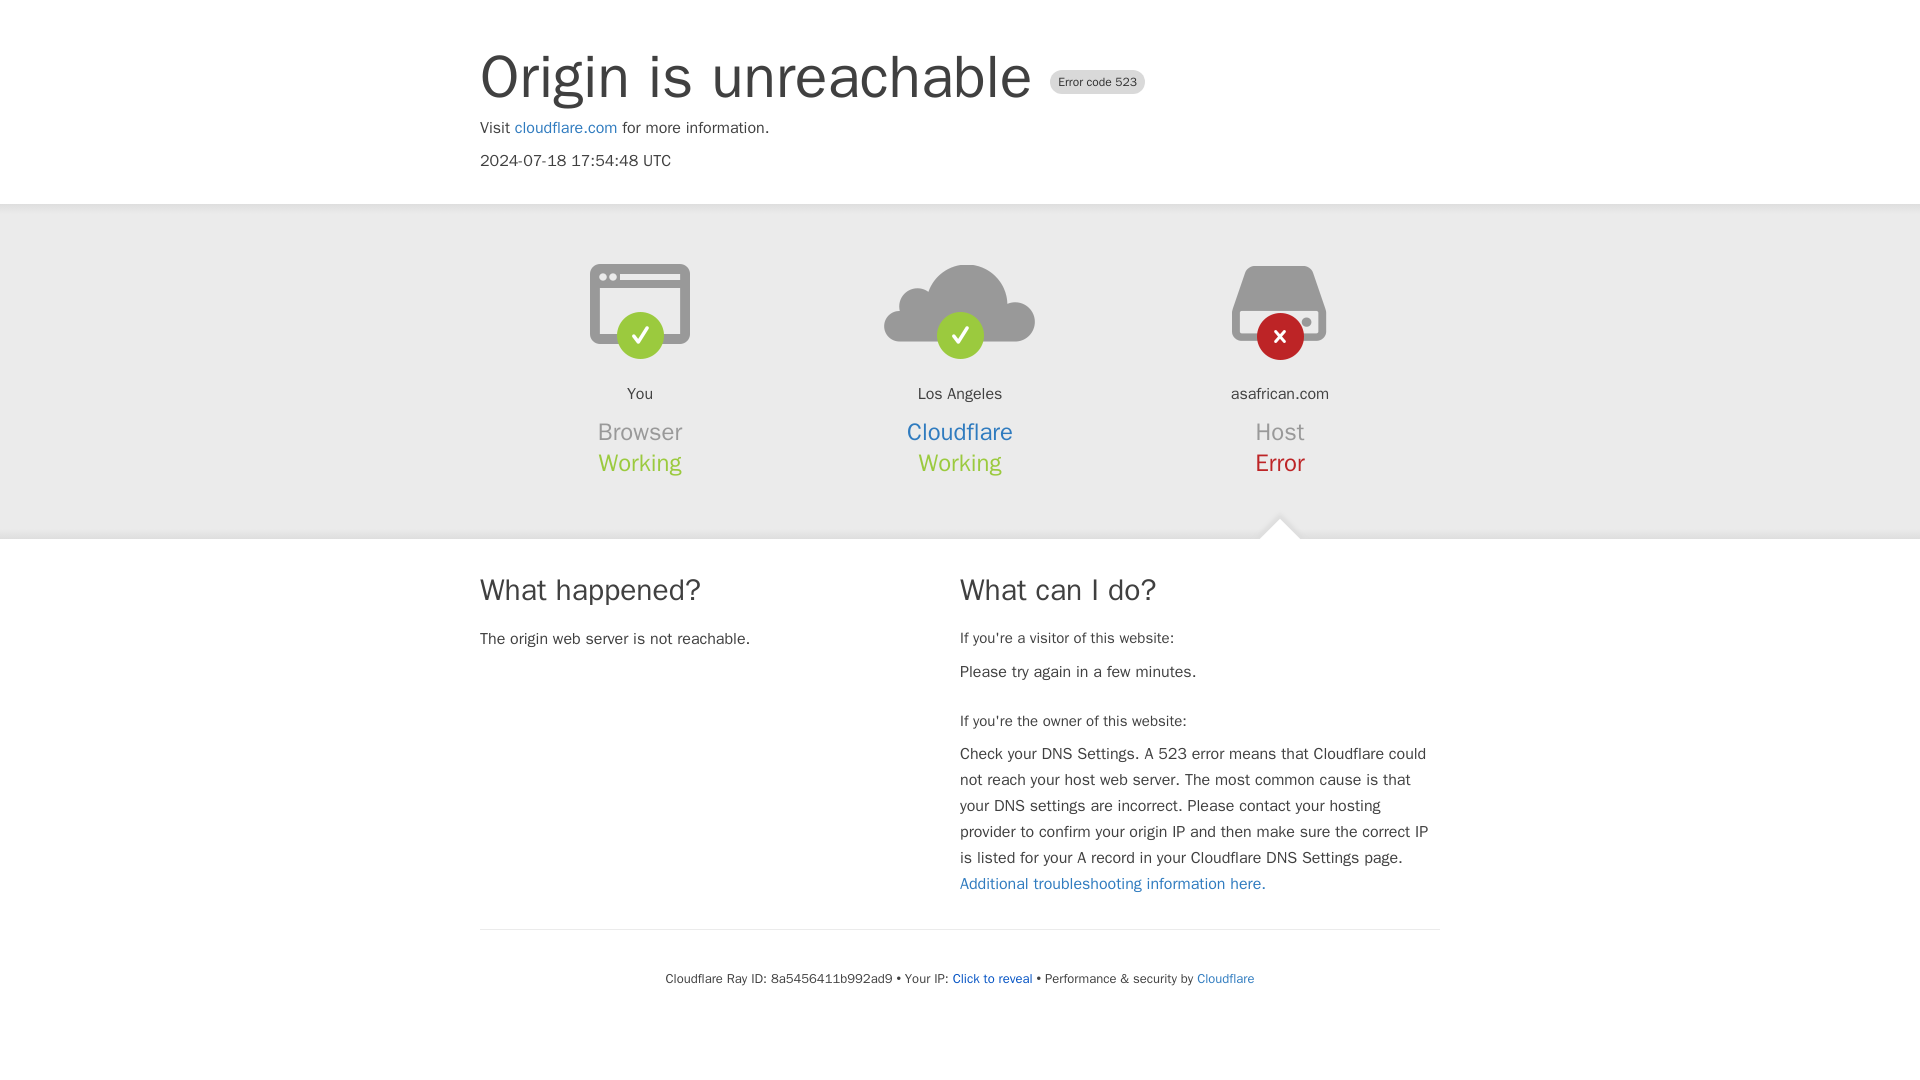 The width and height of the screenshot is (1920, 1080). Describe the element at coordinates (992, 978) in the screenshot. I see `Click to reveal` at that location.